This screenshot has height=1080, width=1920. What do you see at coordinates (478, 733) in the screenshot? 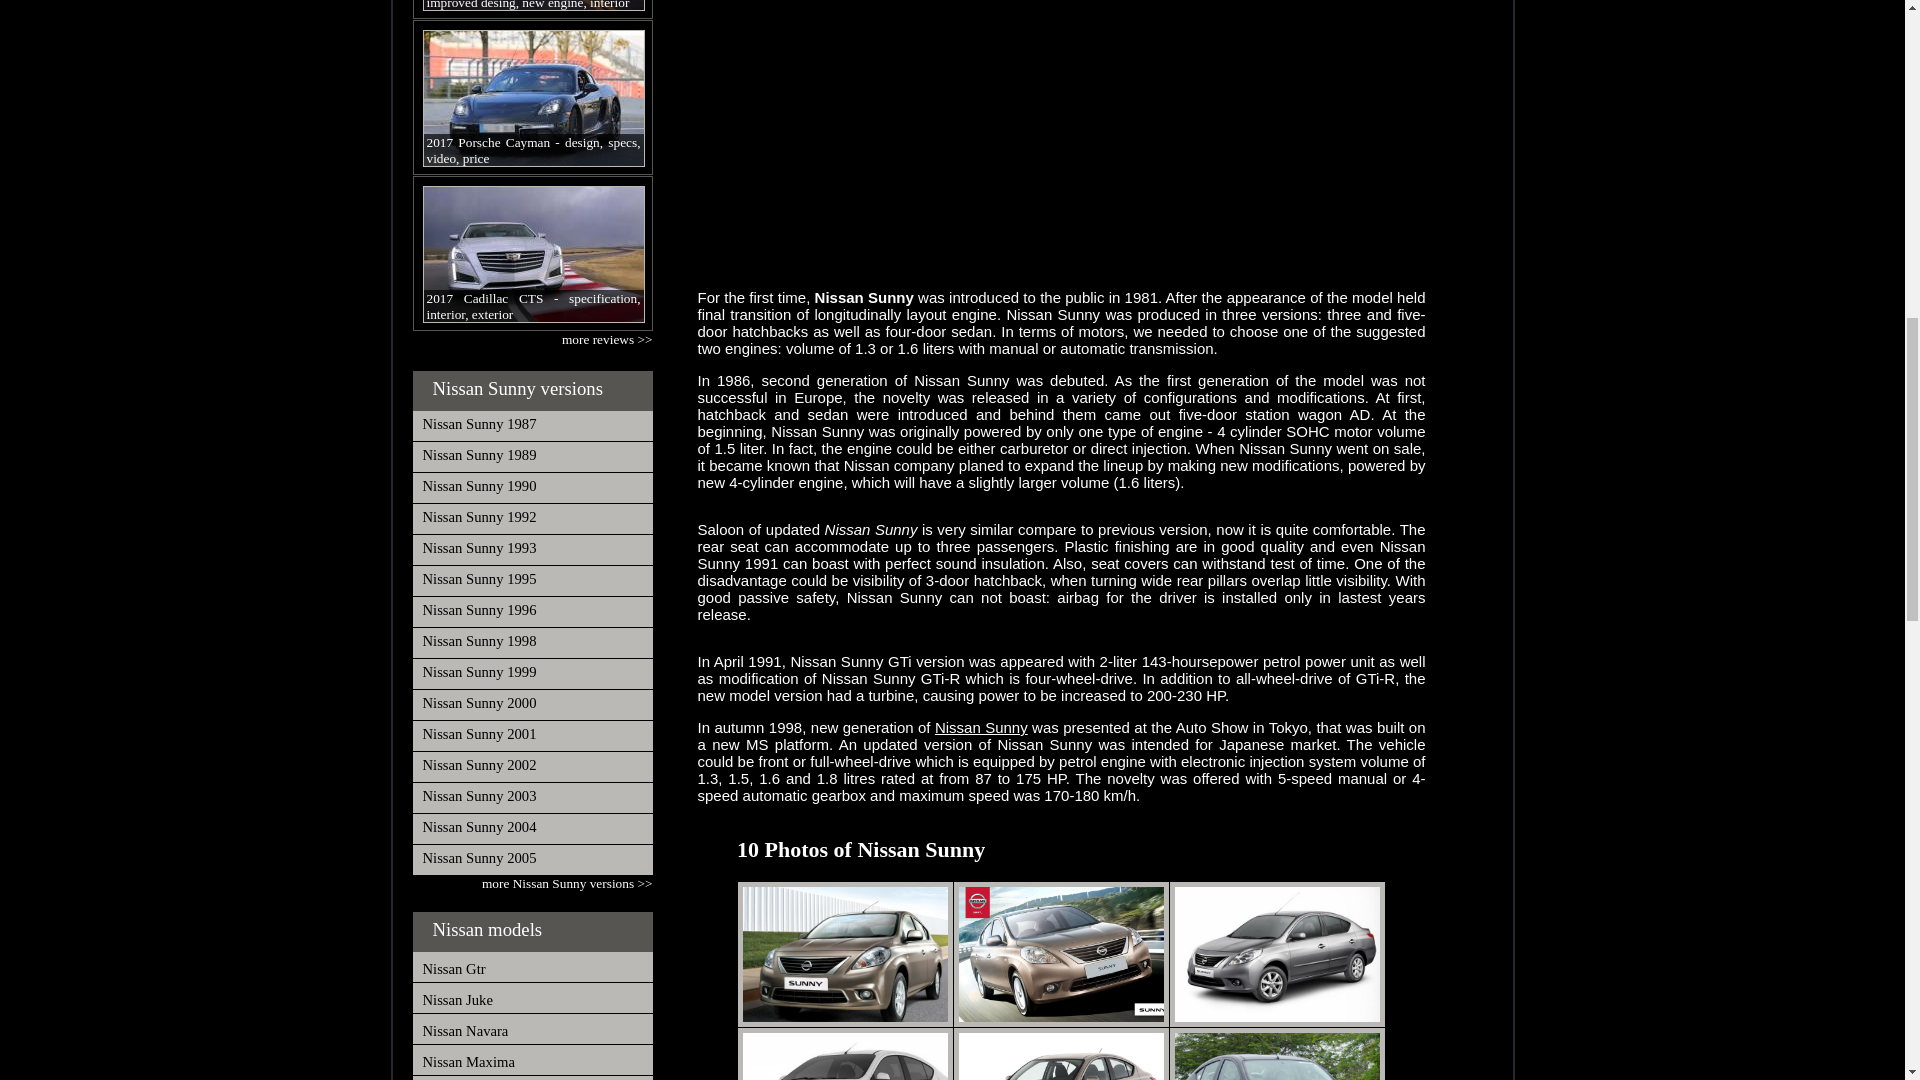
I see `Nissan Sunny 2001` at bounding box center [478, 733].